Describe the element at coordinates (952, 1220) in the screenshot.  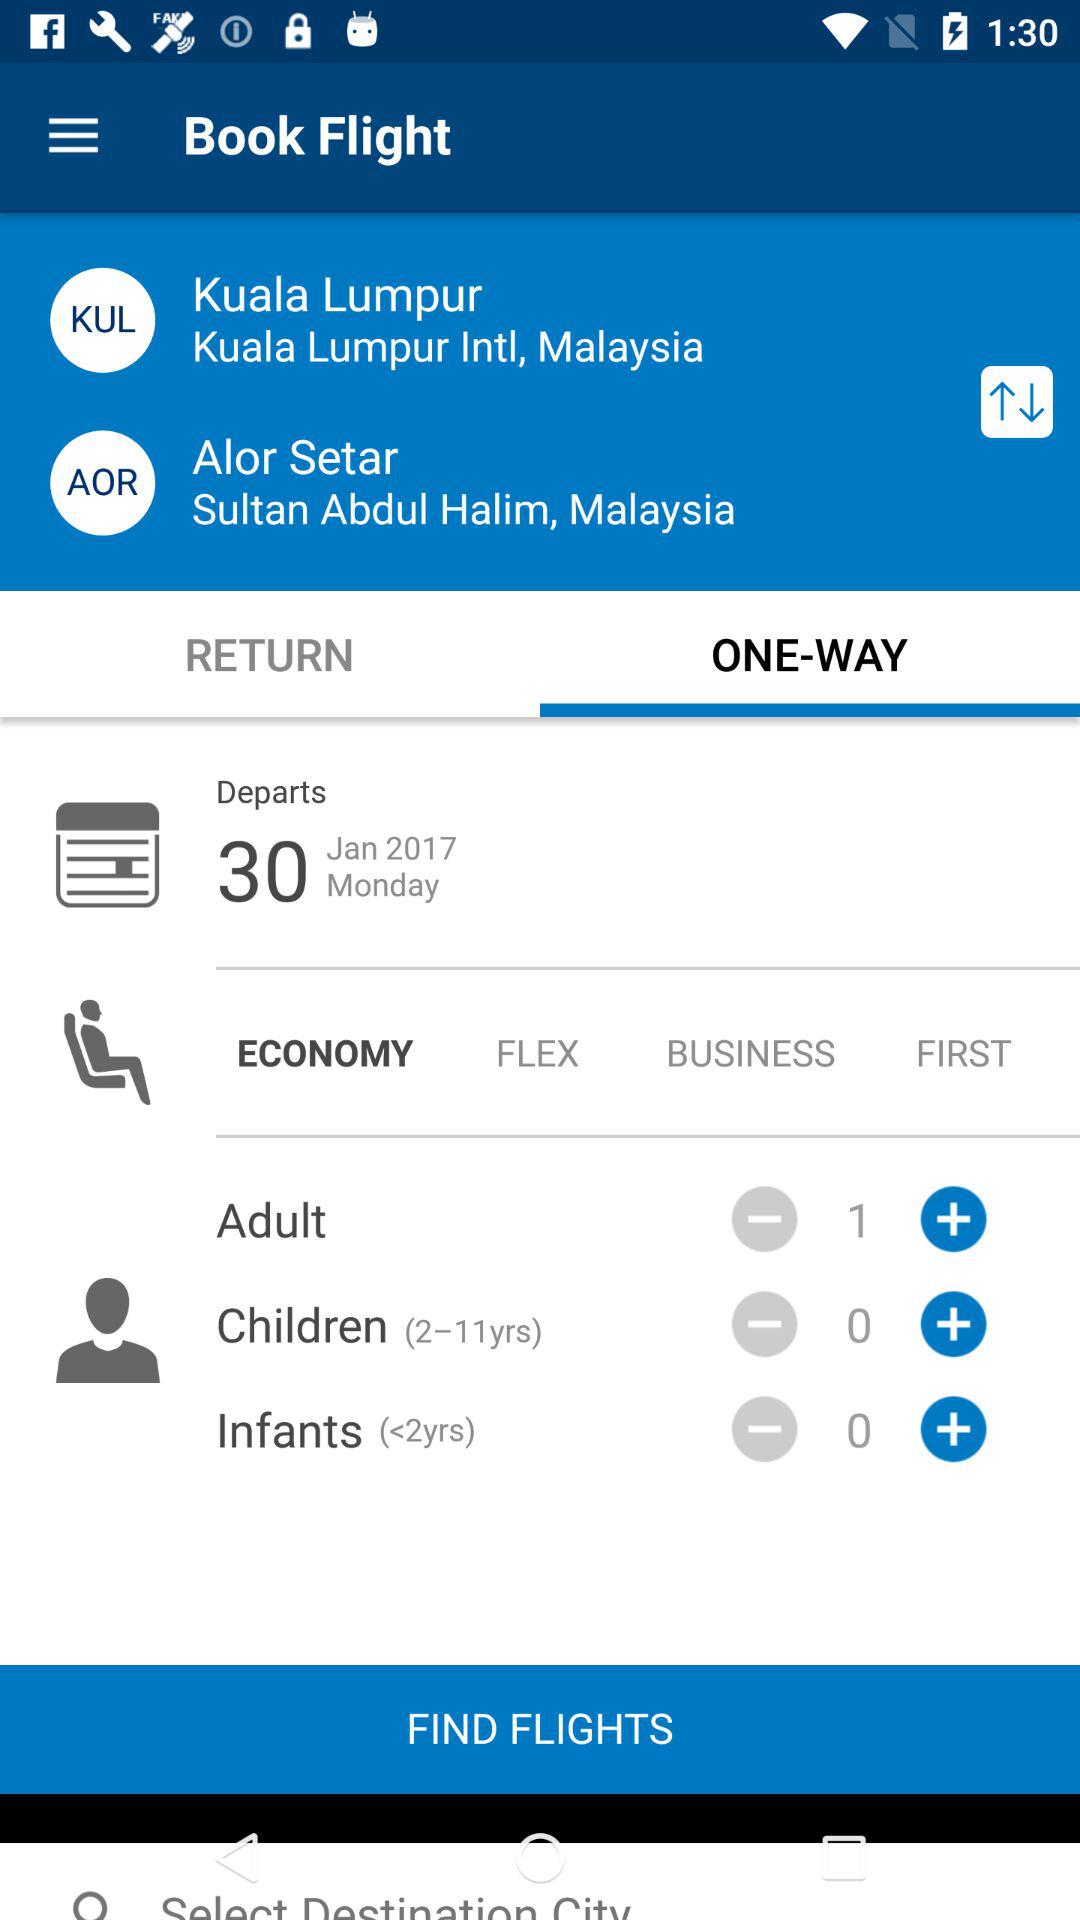
I see `click the plus icon which is next to the 1` at that location.